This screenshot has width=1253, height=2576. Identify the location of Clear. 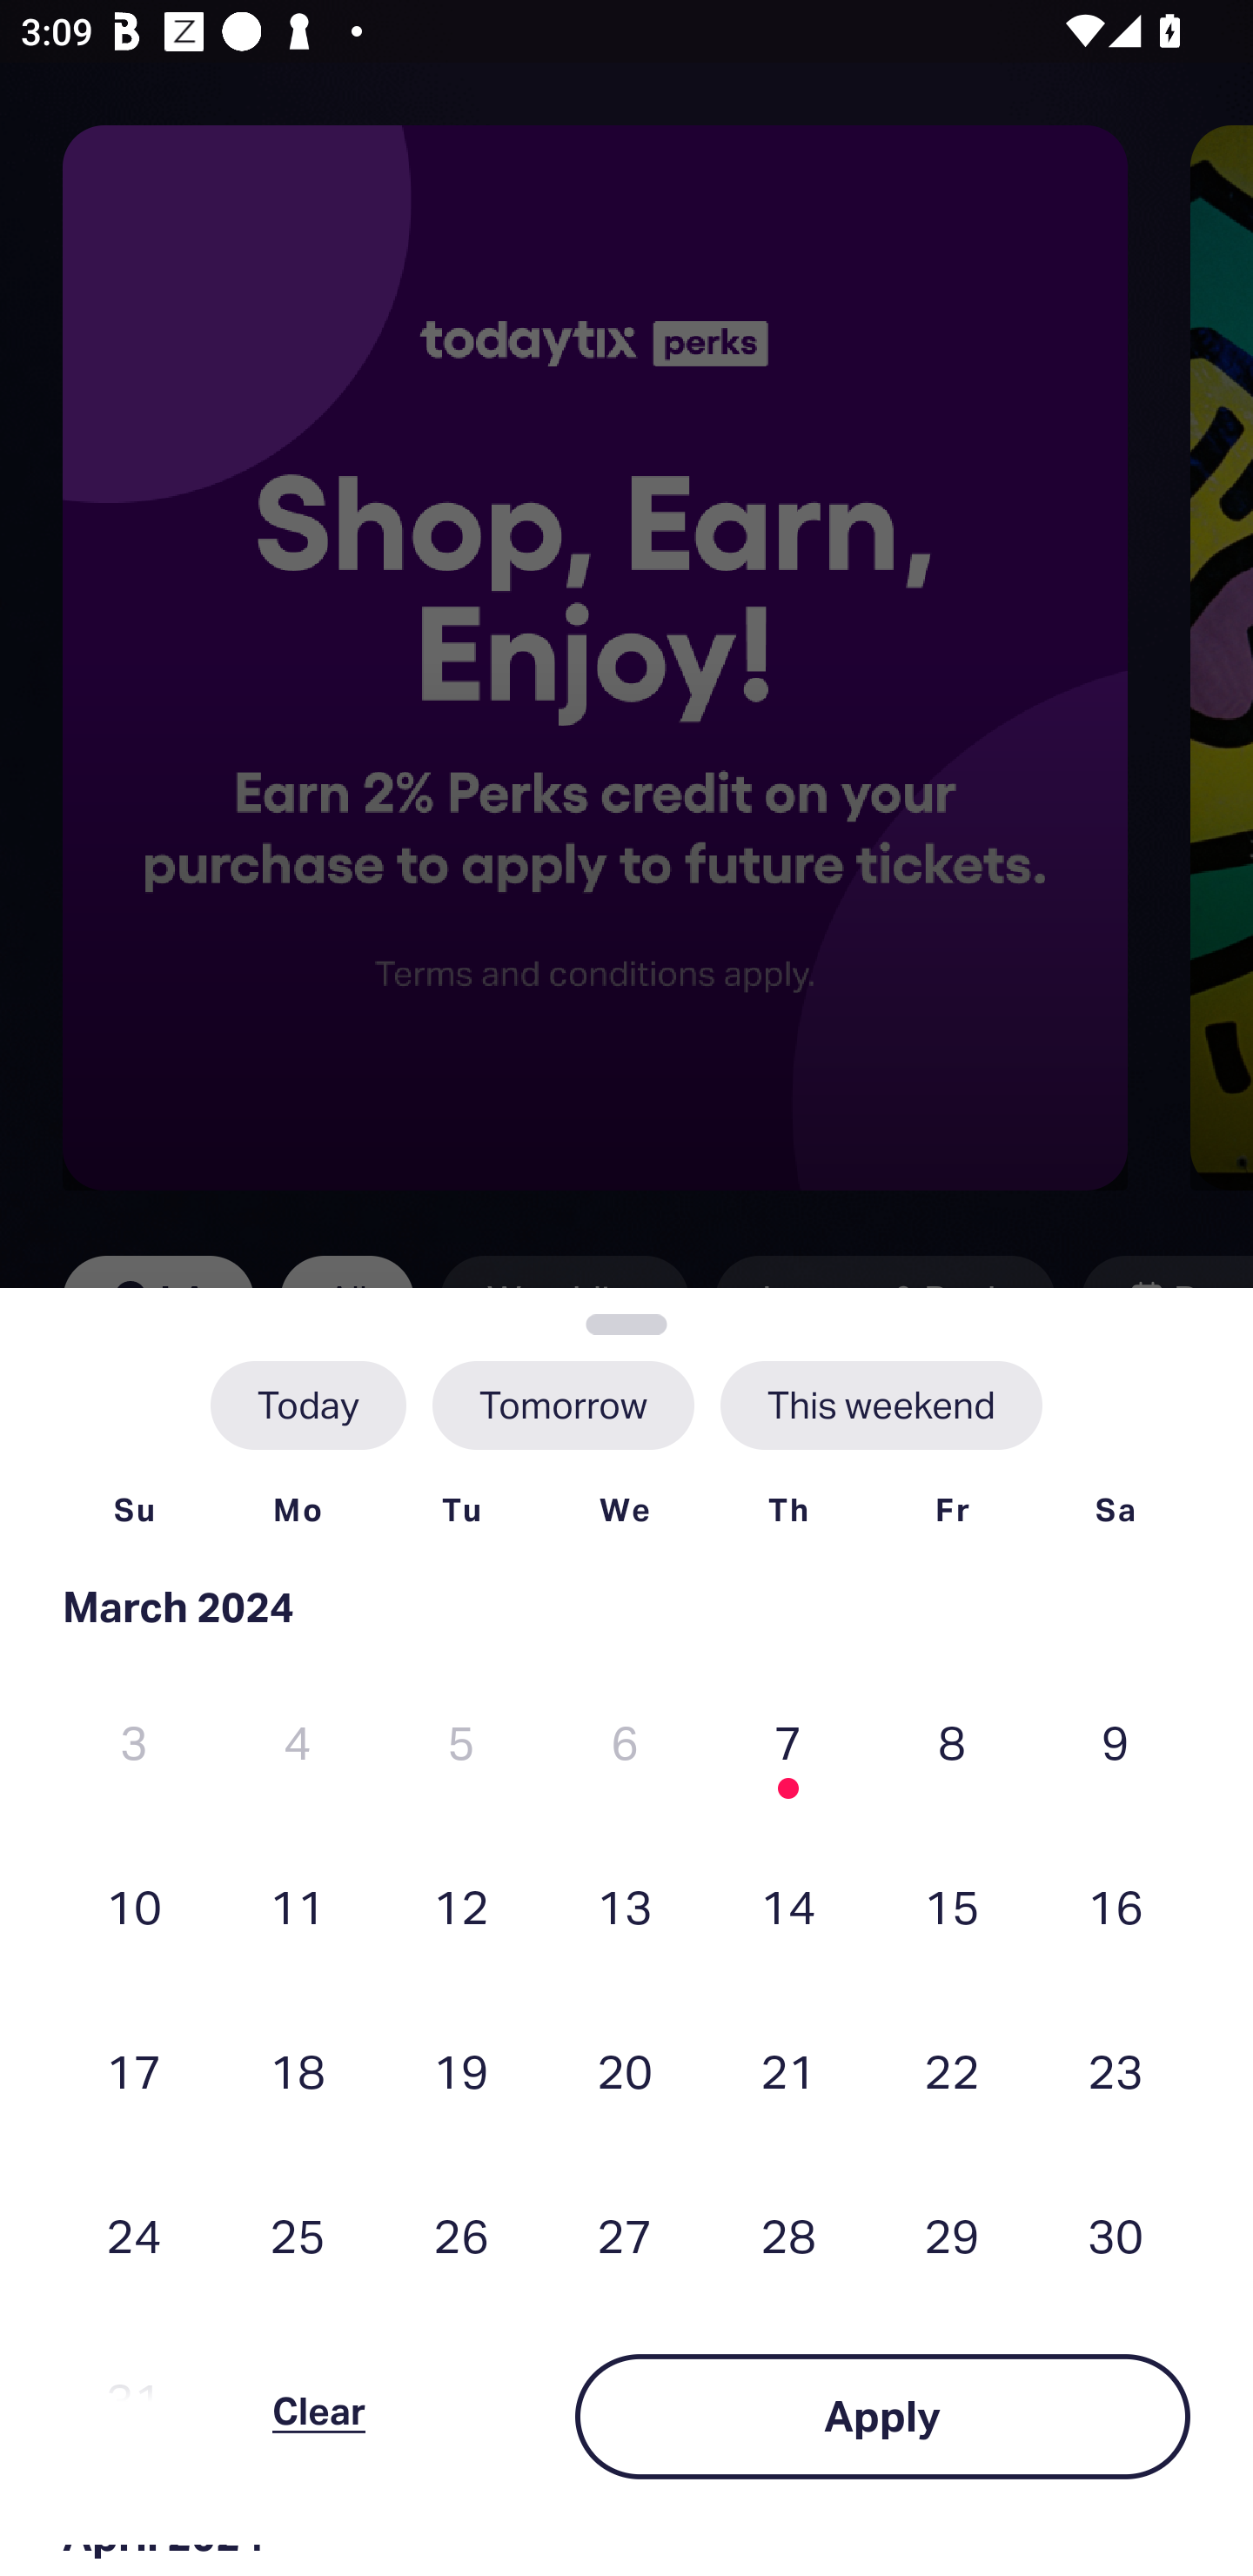
(318, 2416).